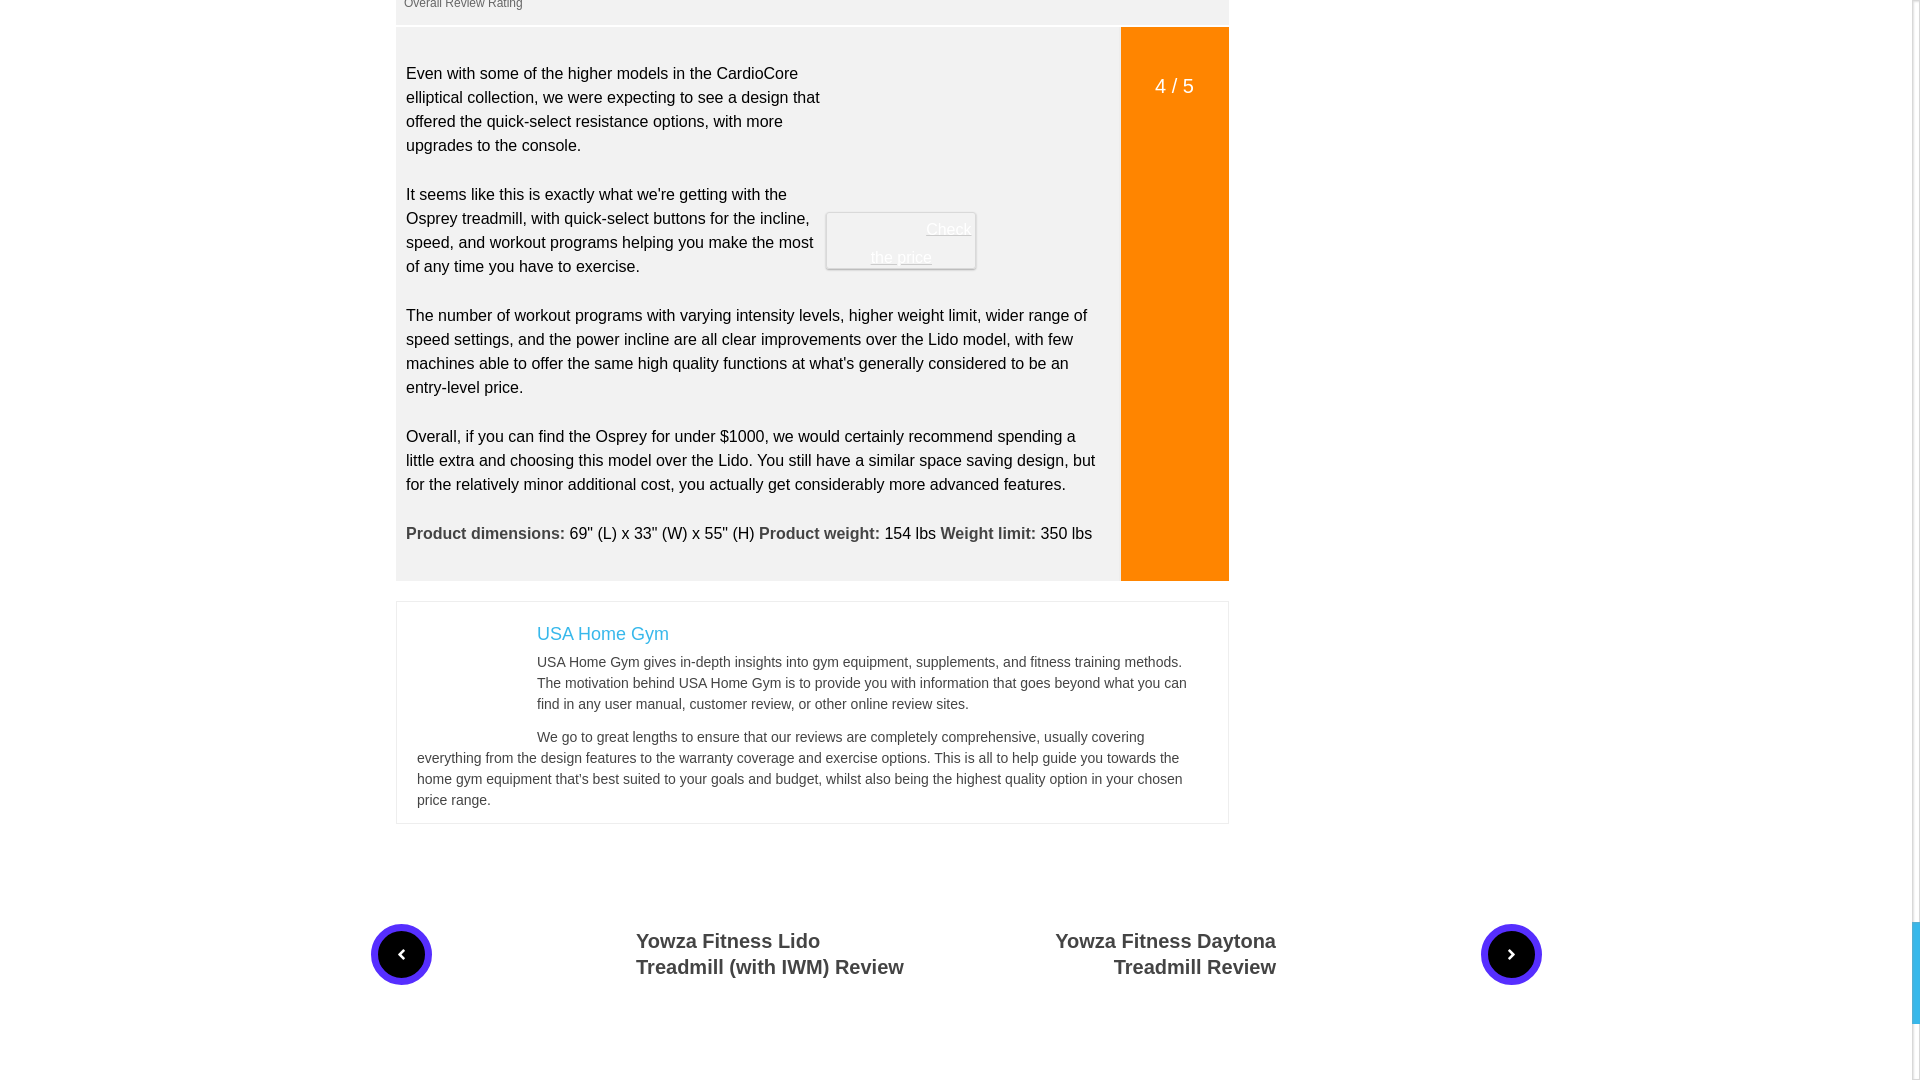 This screenshot has width=1920, height=1080. What do you see at coordinates (965, 198) in the screenshot?
I see `Buy now` at bounding box center [965, 198].